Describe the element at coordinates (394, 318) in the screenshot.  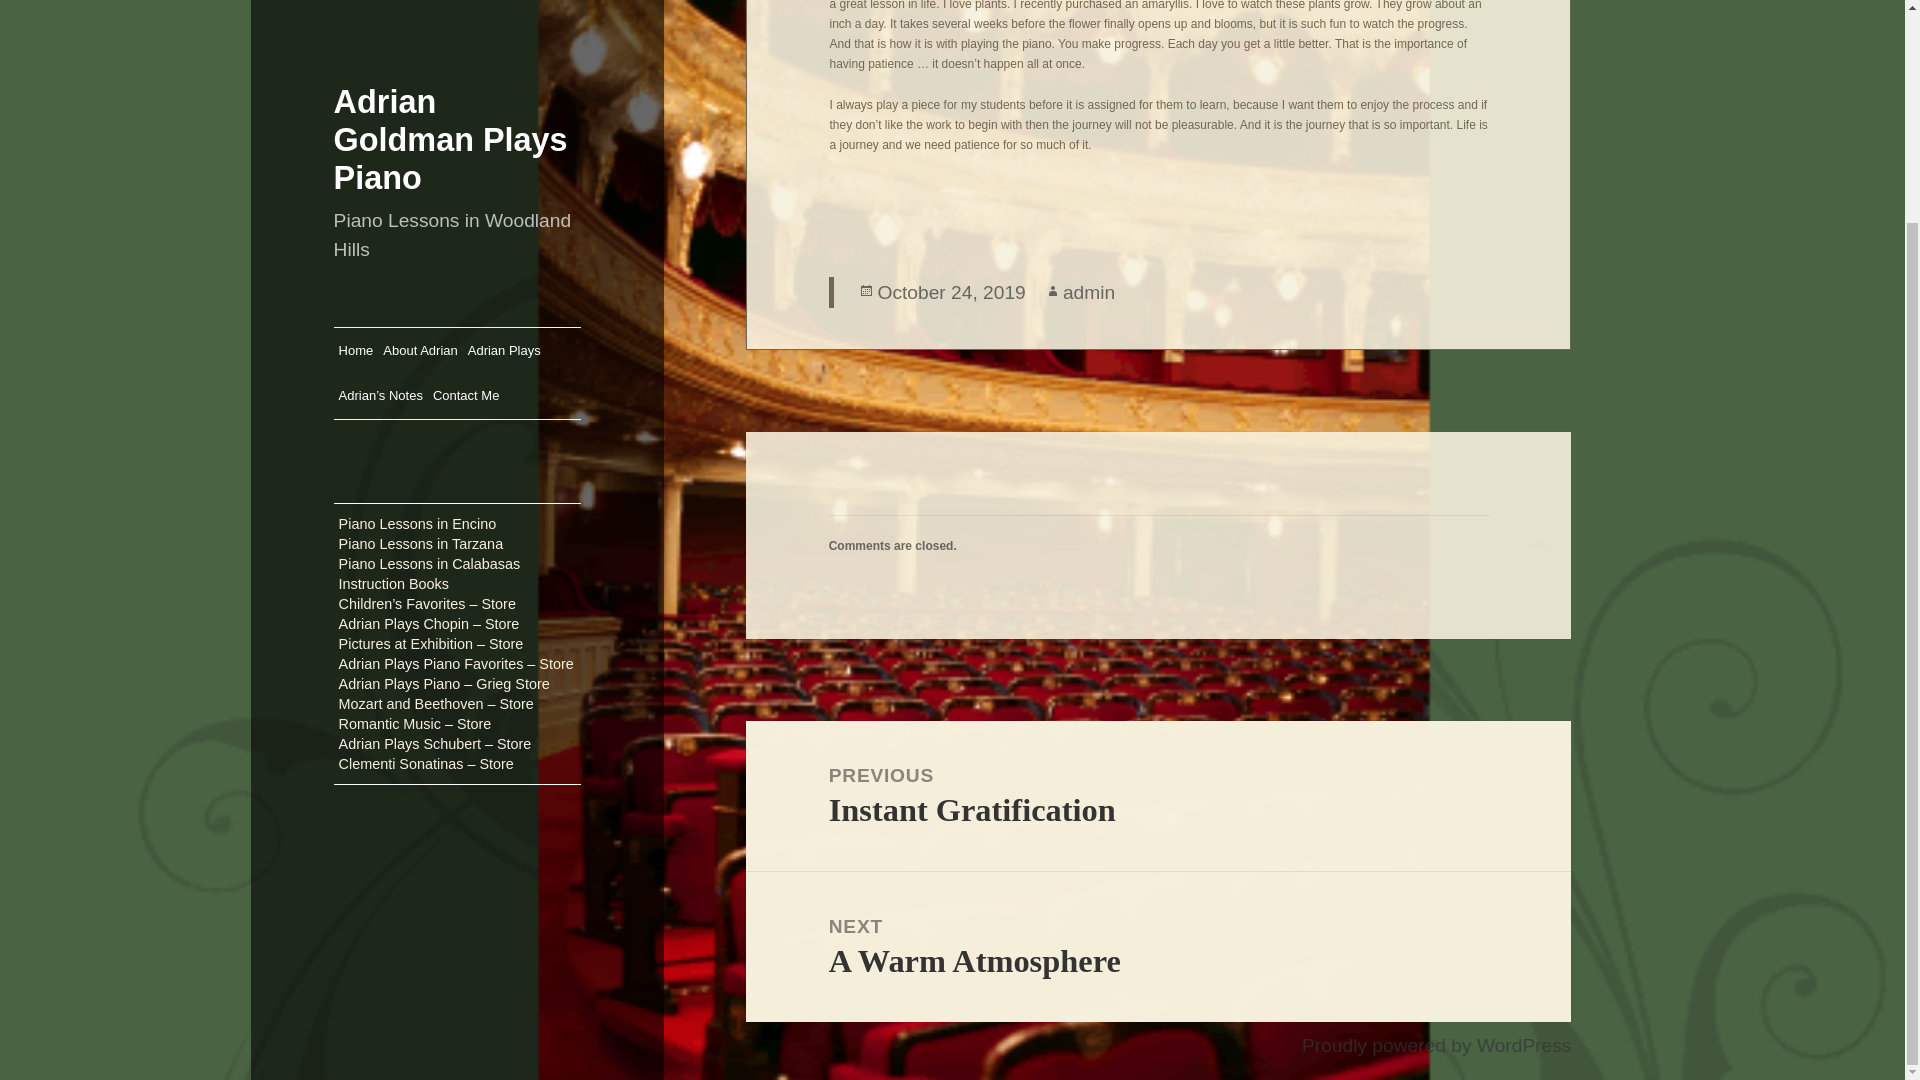
I see `Instruction Books` at that location.